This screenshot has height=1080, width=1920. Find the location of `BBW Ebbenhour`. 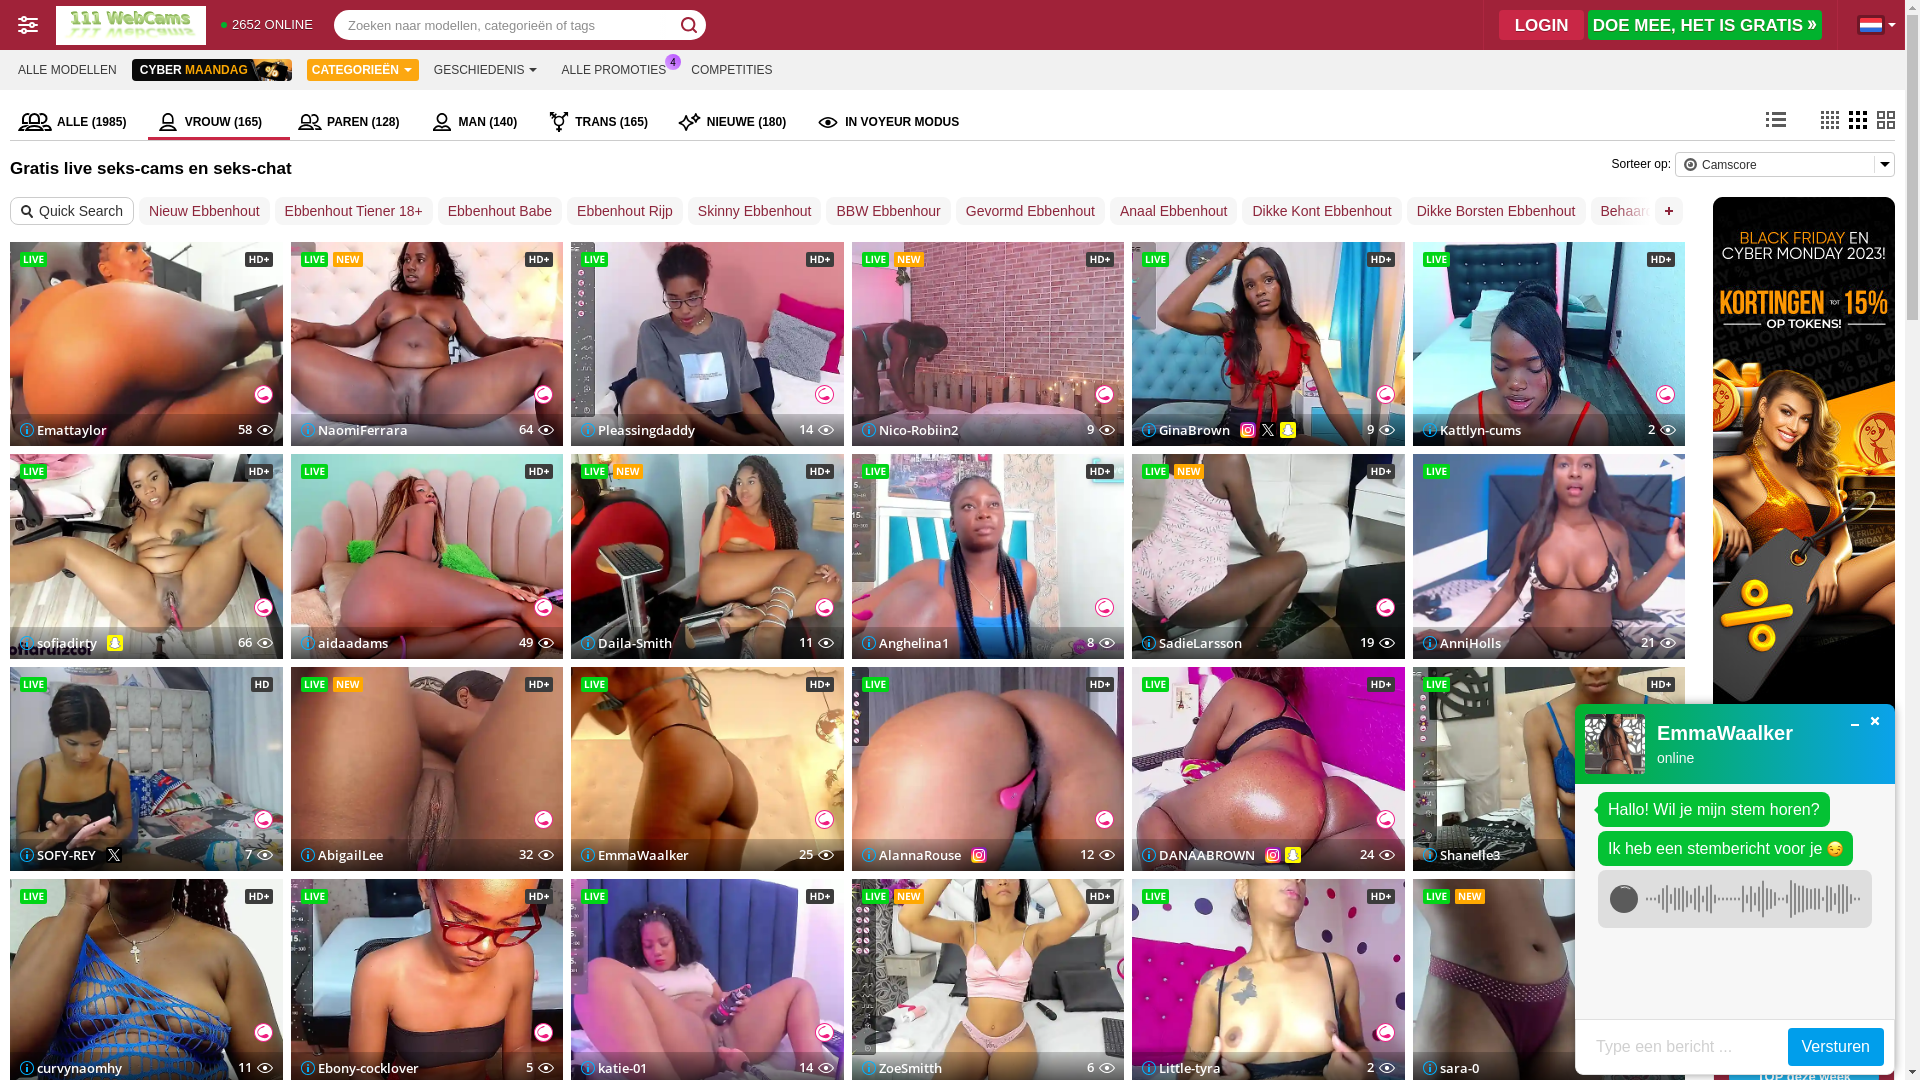

BBW Ebbenhour is located at coordinates (888, 211).